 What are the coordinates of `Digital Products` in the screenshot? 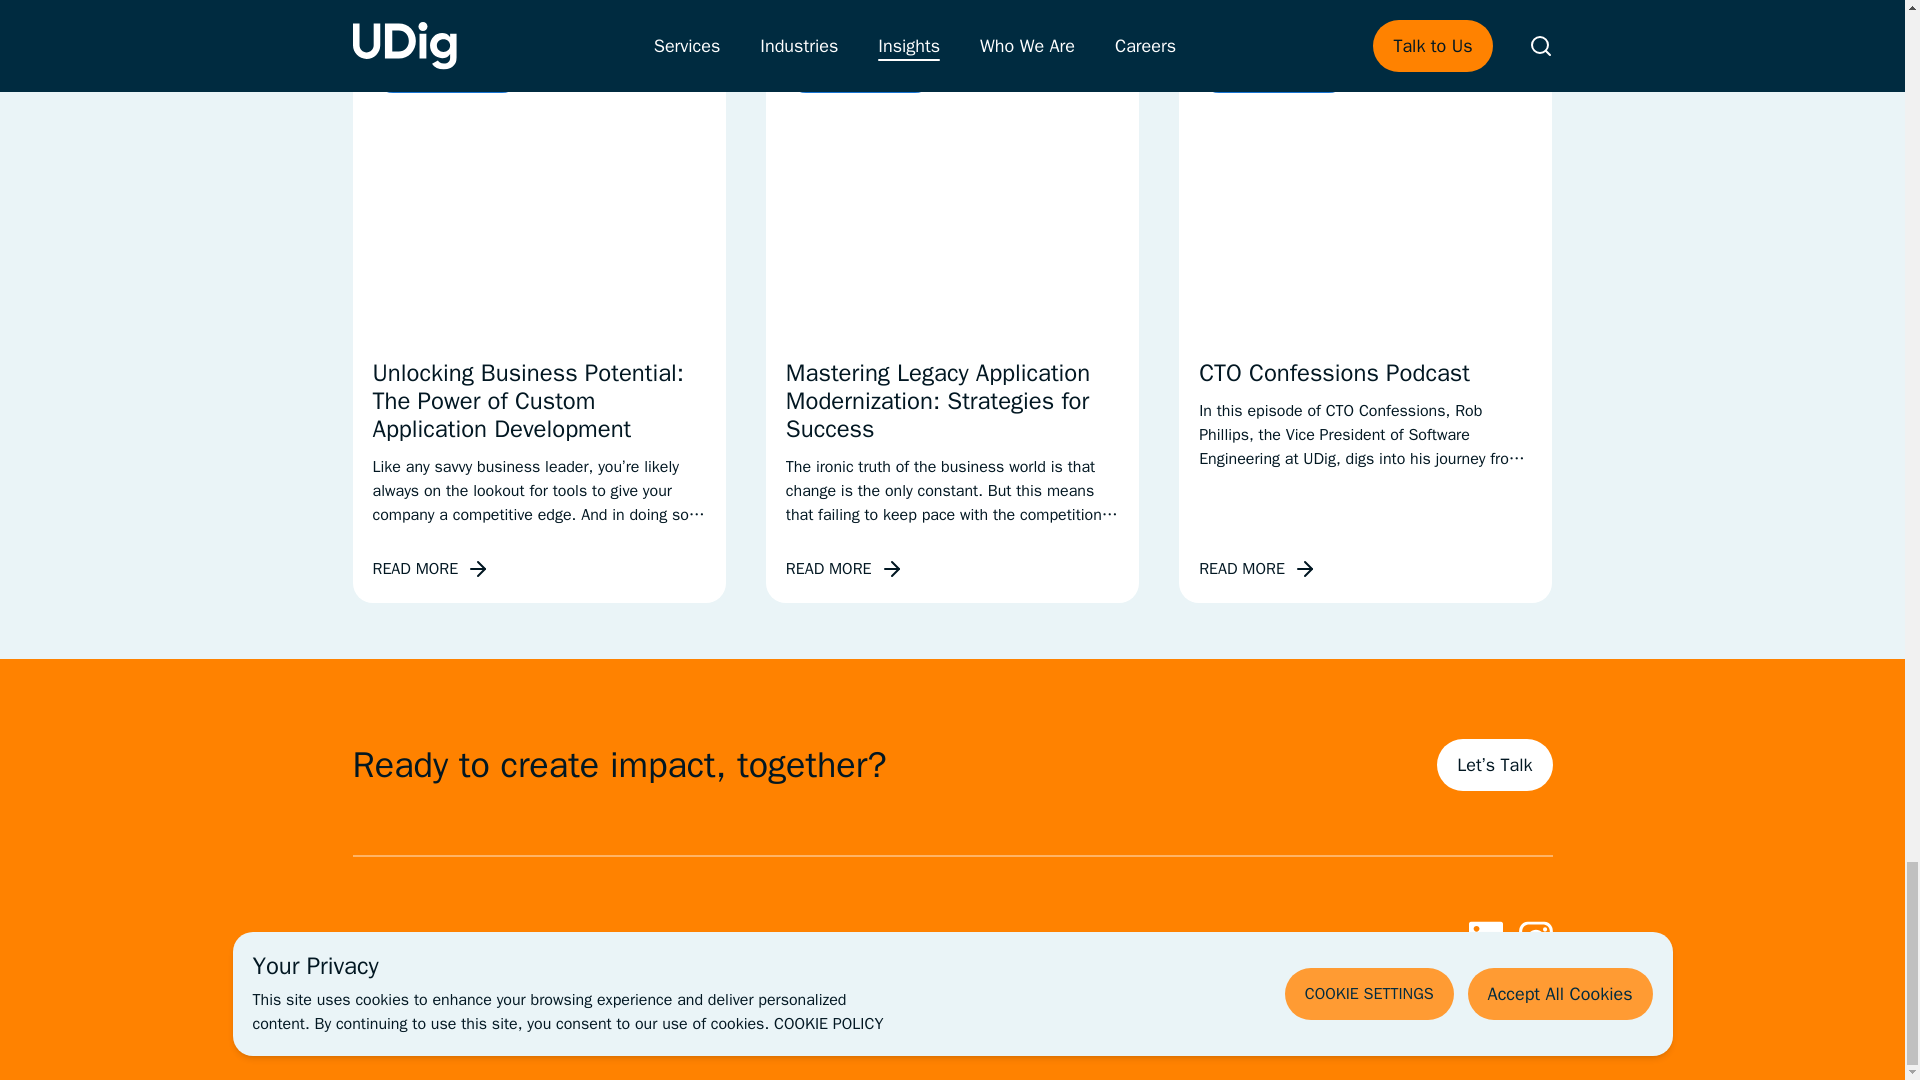 It's located at (860, 72).